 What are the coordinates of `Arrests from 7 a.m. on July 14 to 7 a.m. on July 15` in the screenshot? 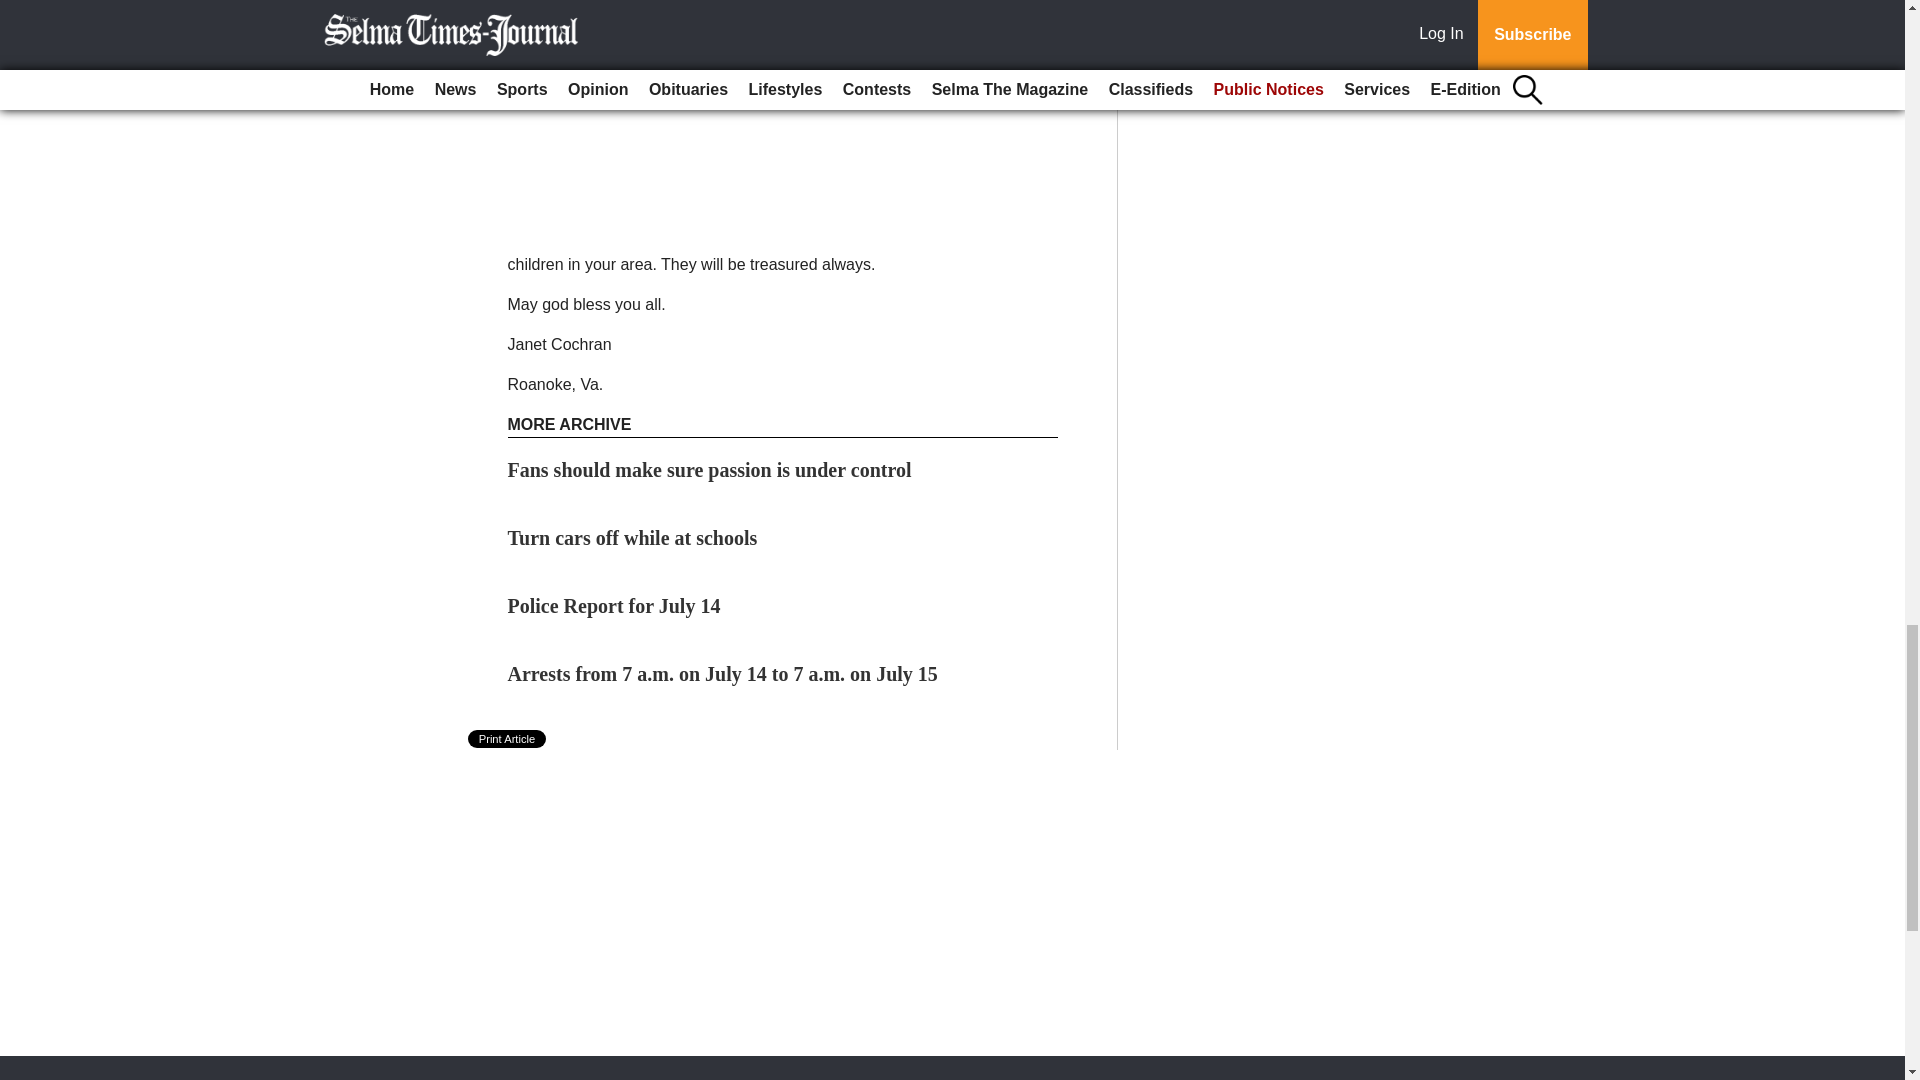 It's located at (723, 674).